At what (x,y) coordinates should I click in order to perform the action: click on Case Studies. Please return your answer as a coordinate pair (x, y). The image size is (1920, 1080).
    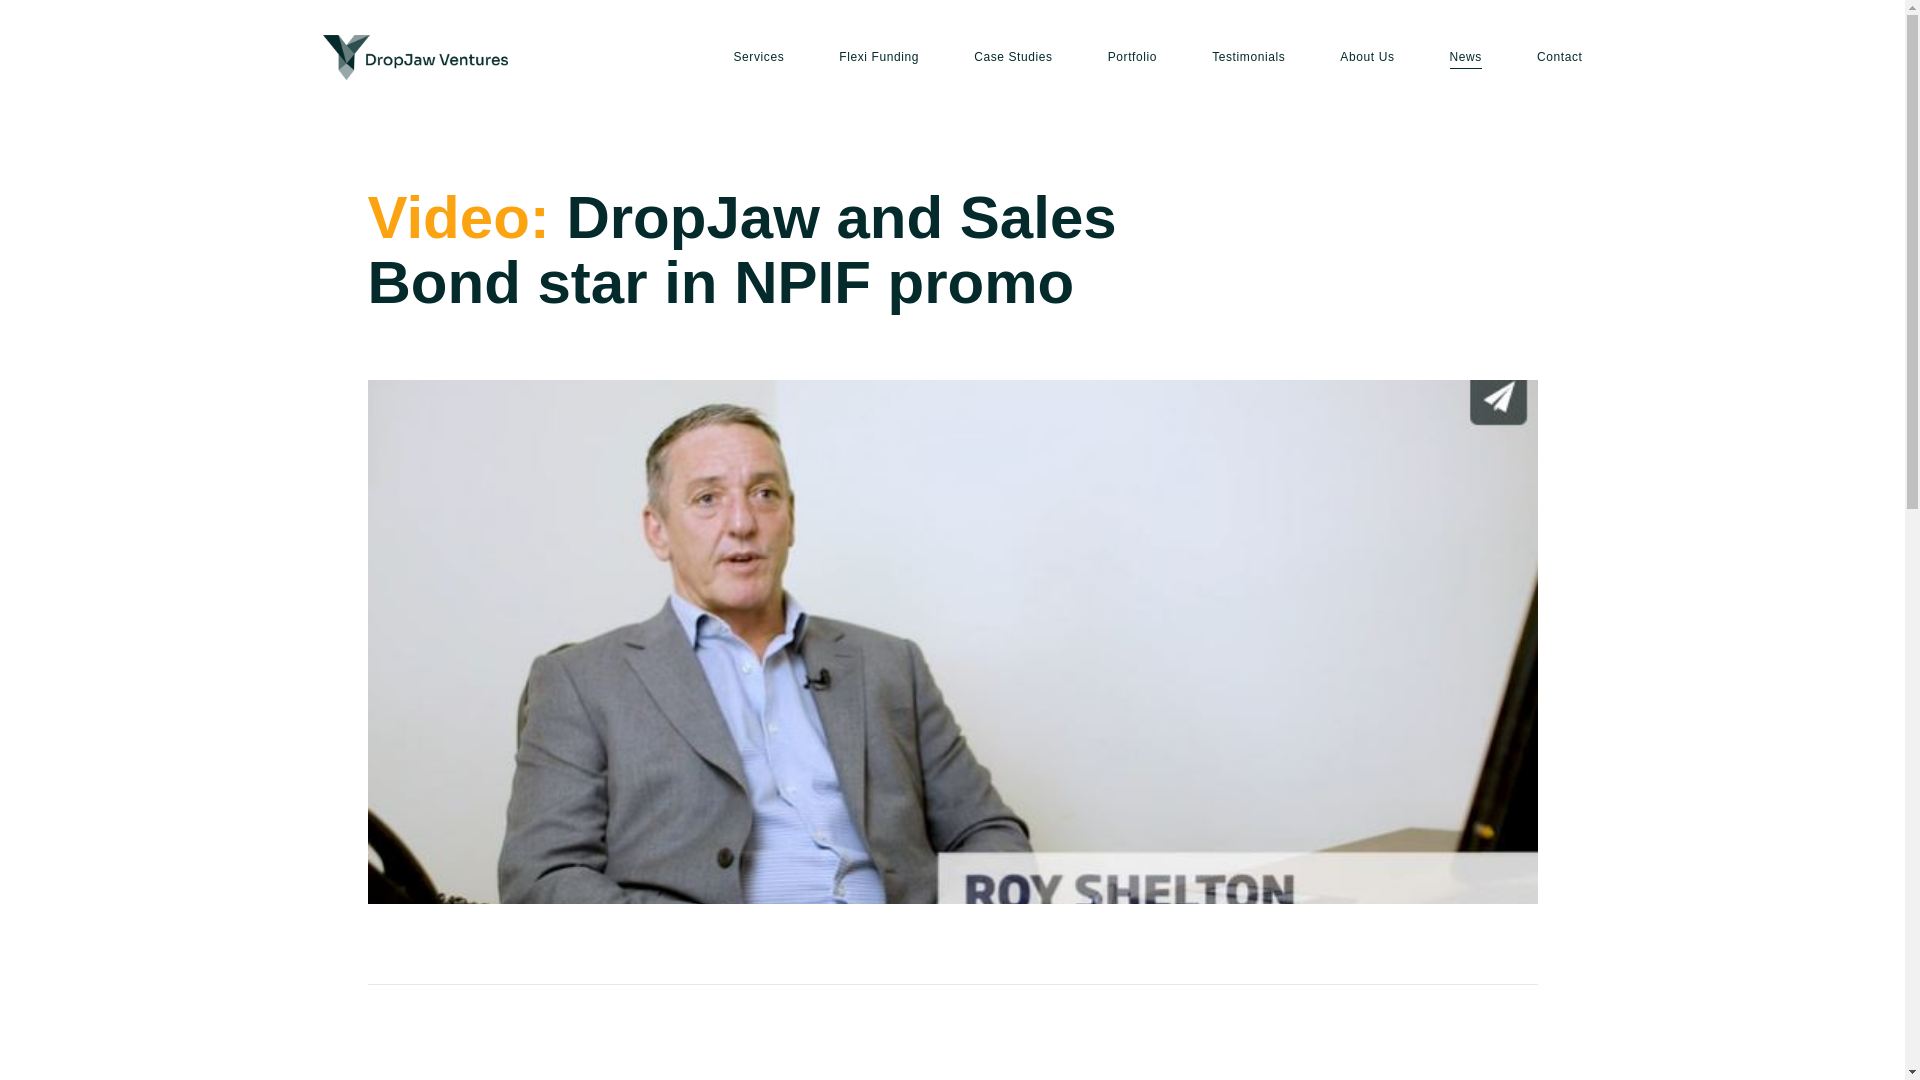
    Looking at the image, I should click on (1012, 56).